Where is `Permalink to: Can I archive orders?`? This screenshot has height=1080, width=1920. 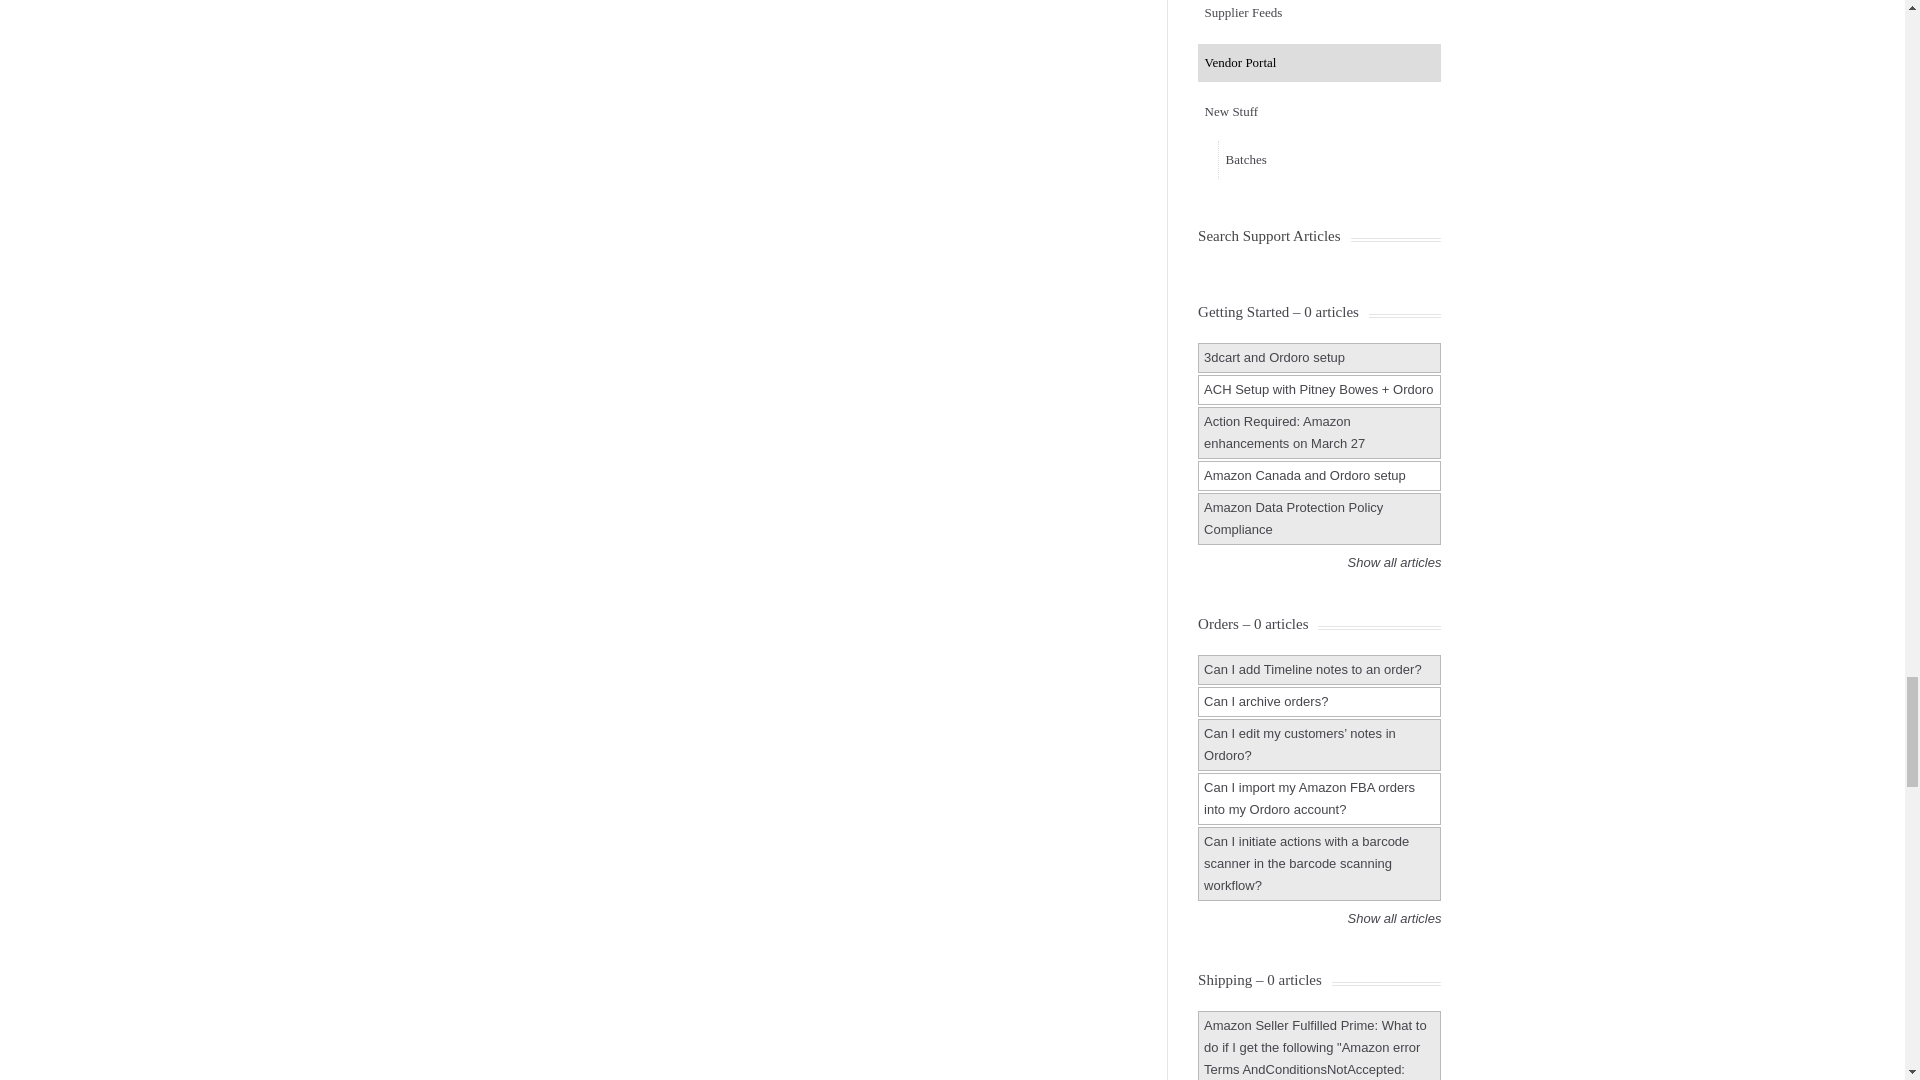 Permalink to: Can I archive orders? is located at coordinates (1266, 701).